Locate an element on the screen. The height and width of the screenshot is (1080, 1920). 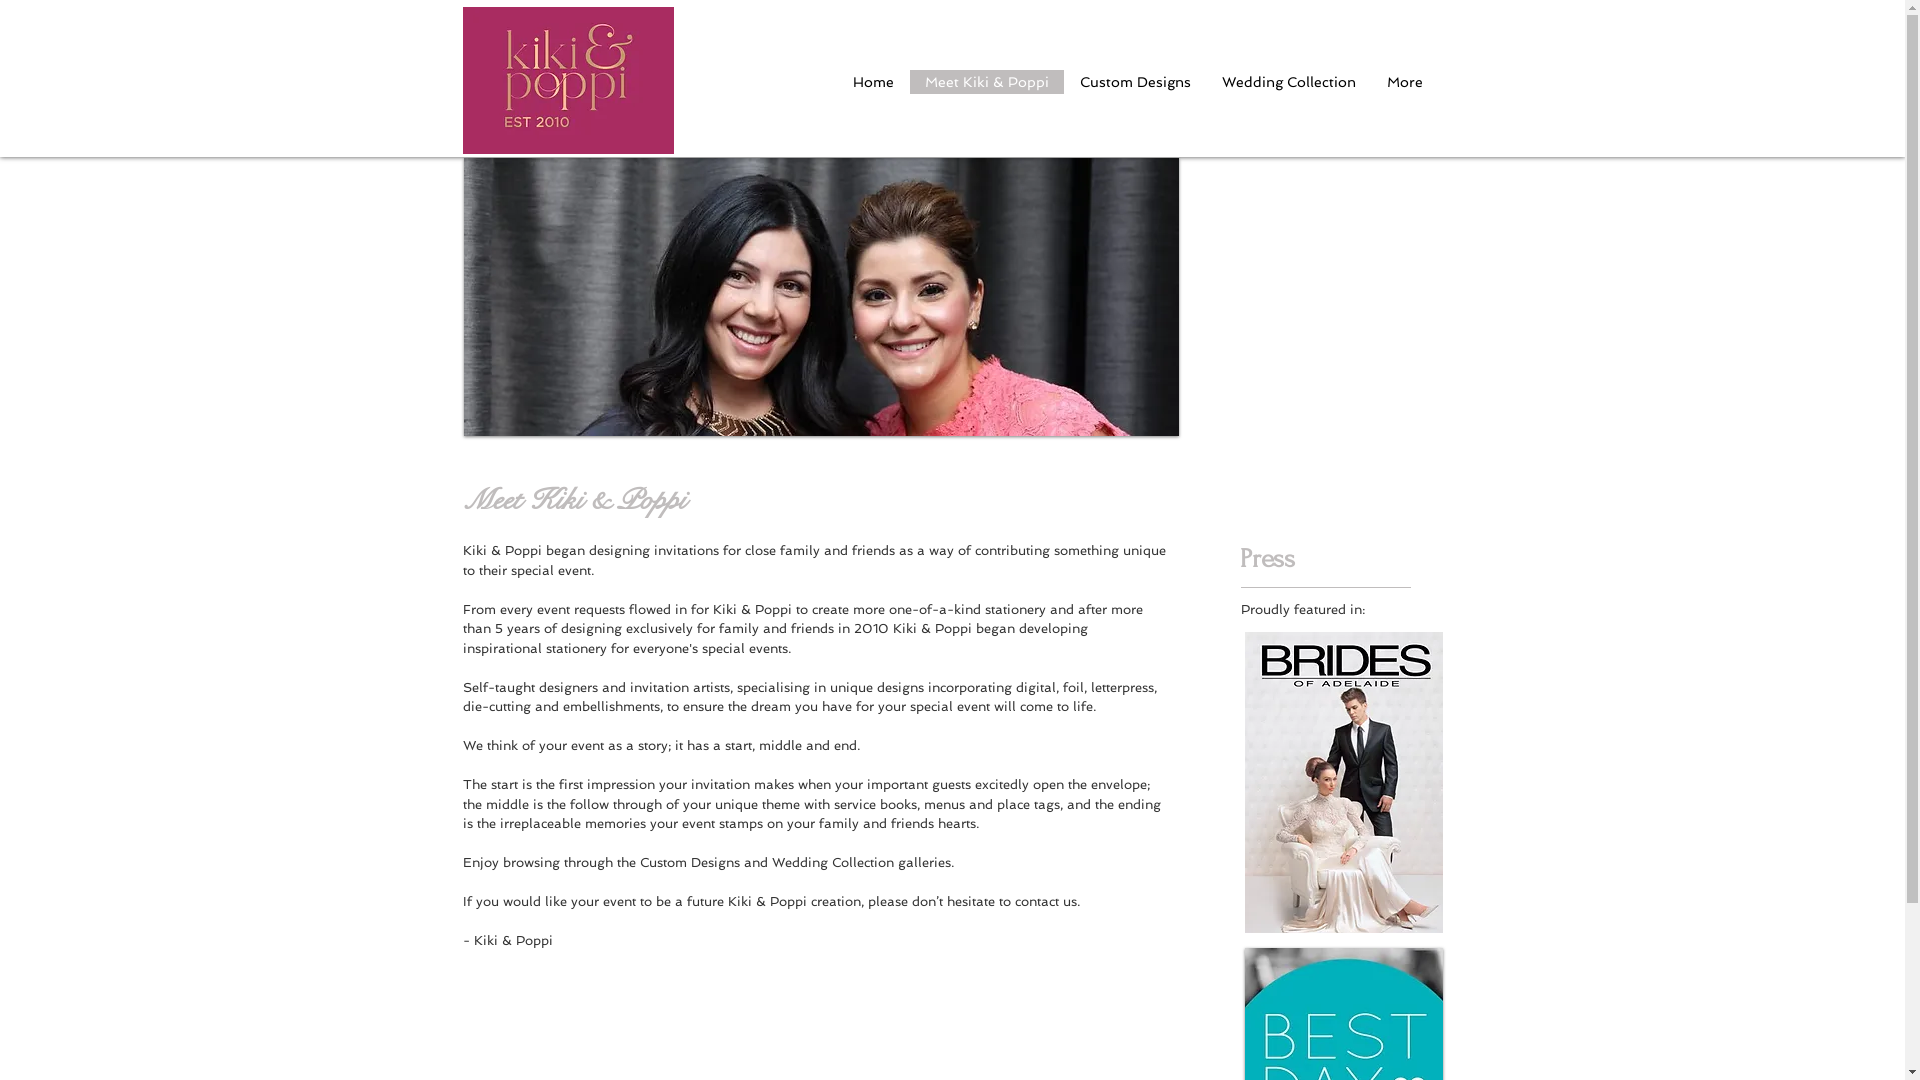
Custom Designs is located at coordinates (1135, 82).